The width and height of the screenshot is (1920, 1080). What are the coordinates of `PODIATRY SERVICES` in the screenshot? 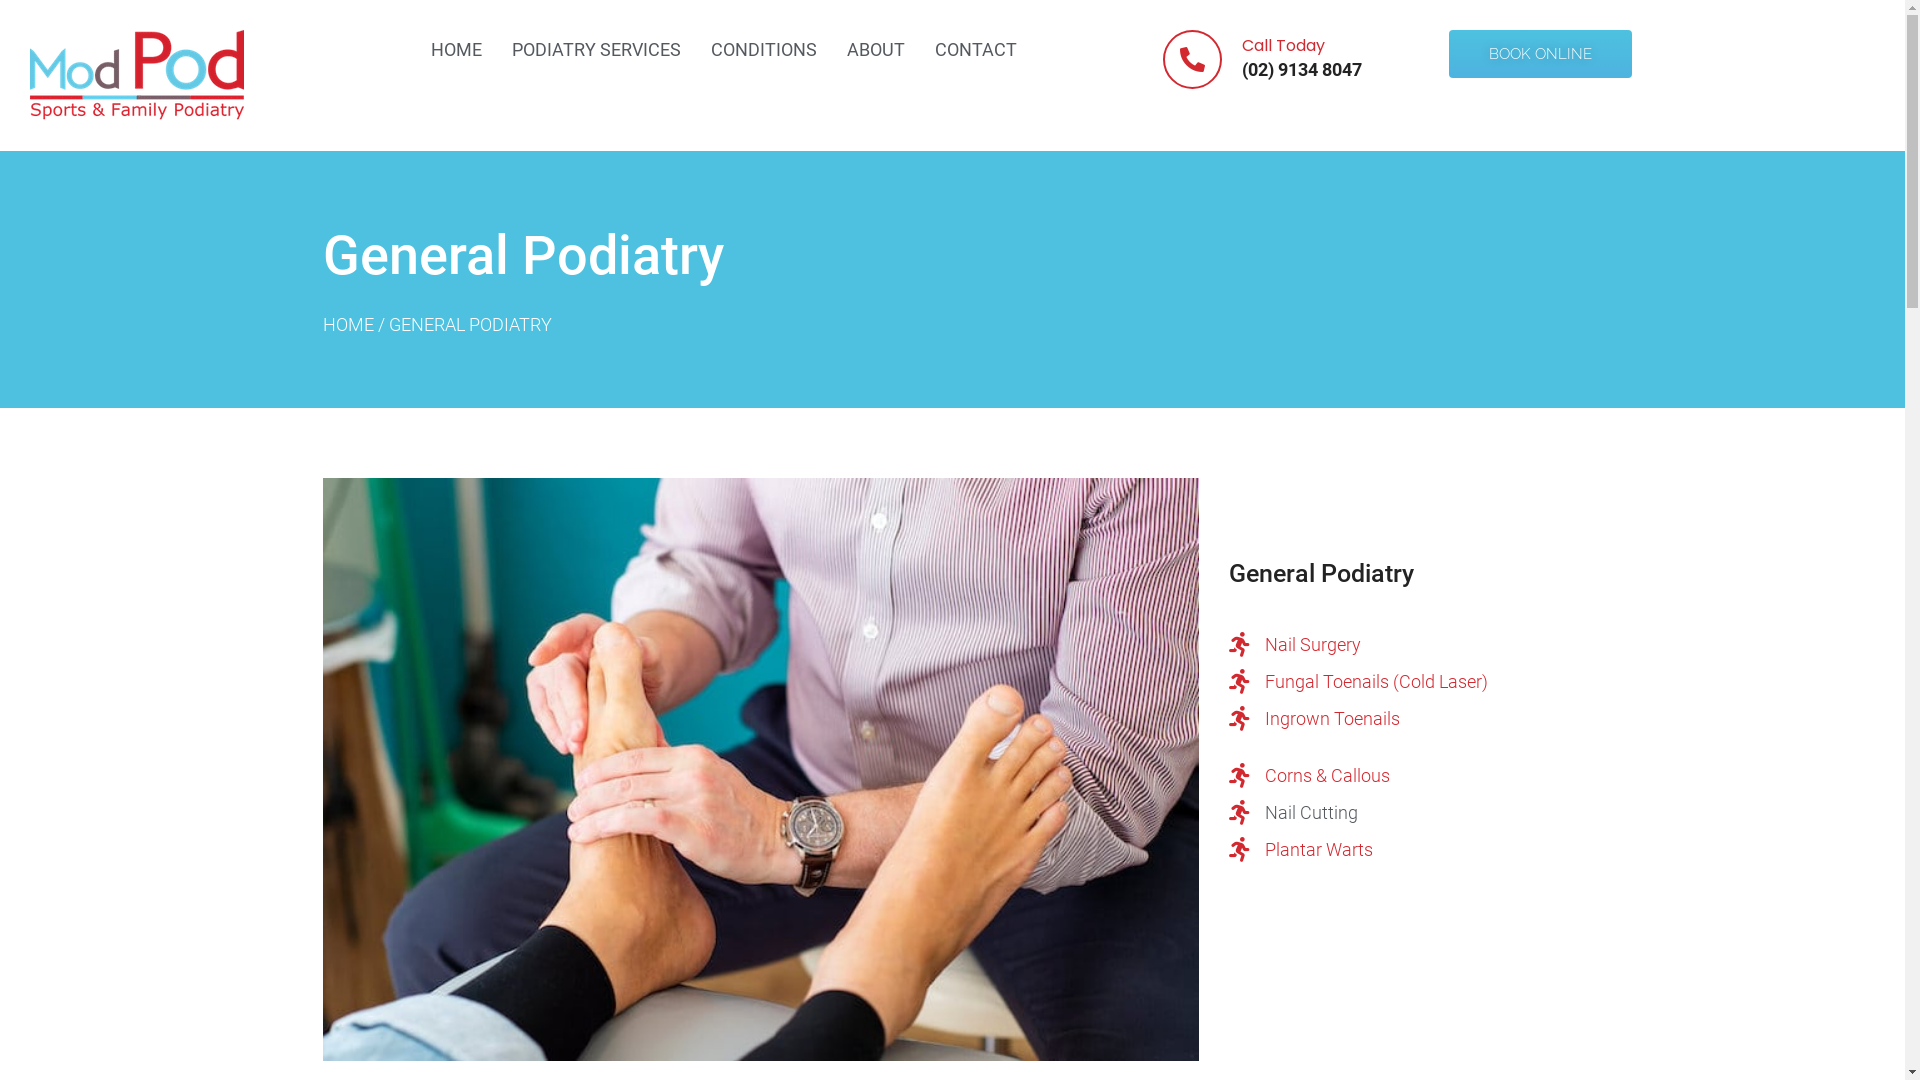 It's located at (596, 50).